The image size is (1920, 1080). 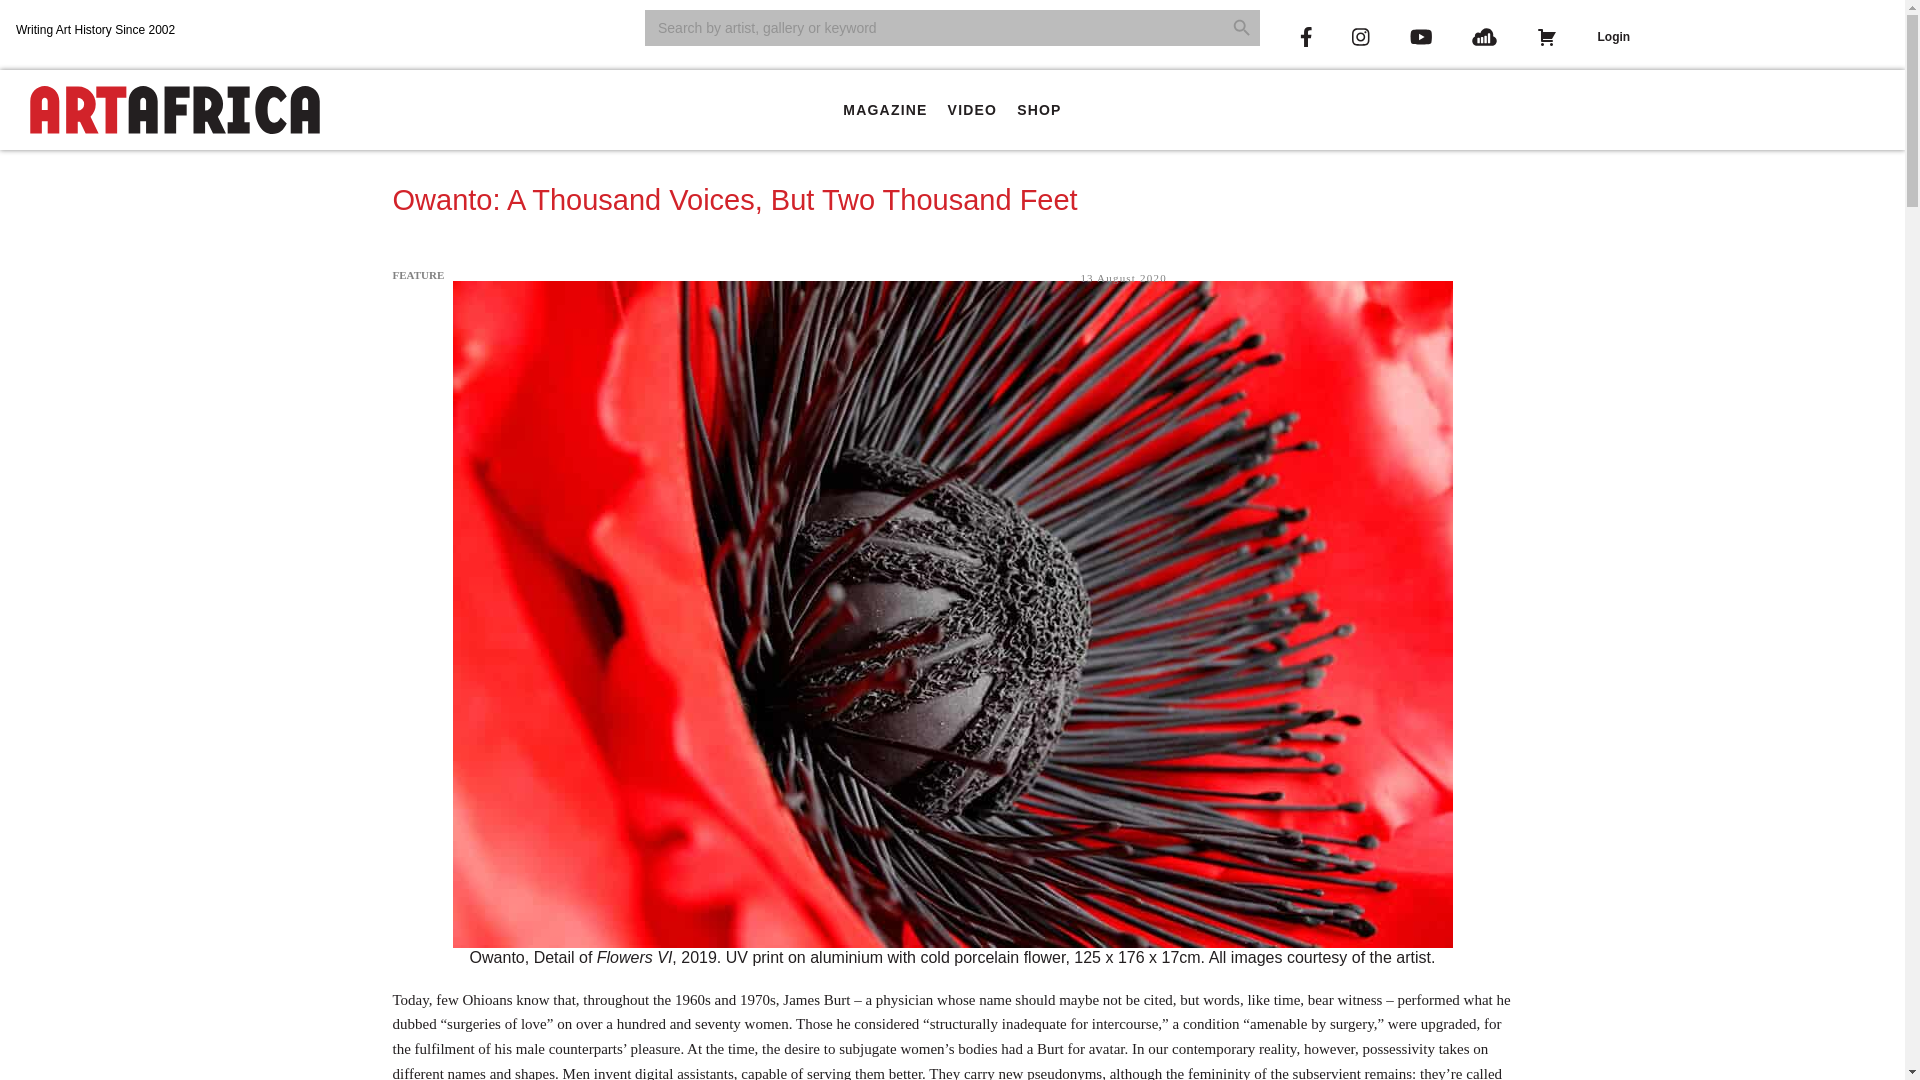 I want to click on VIDEO, so click(x=973, y=110).